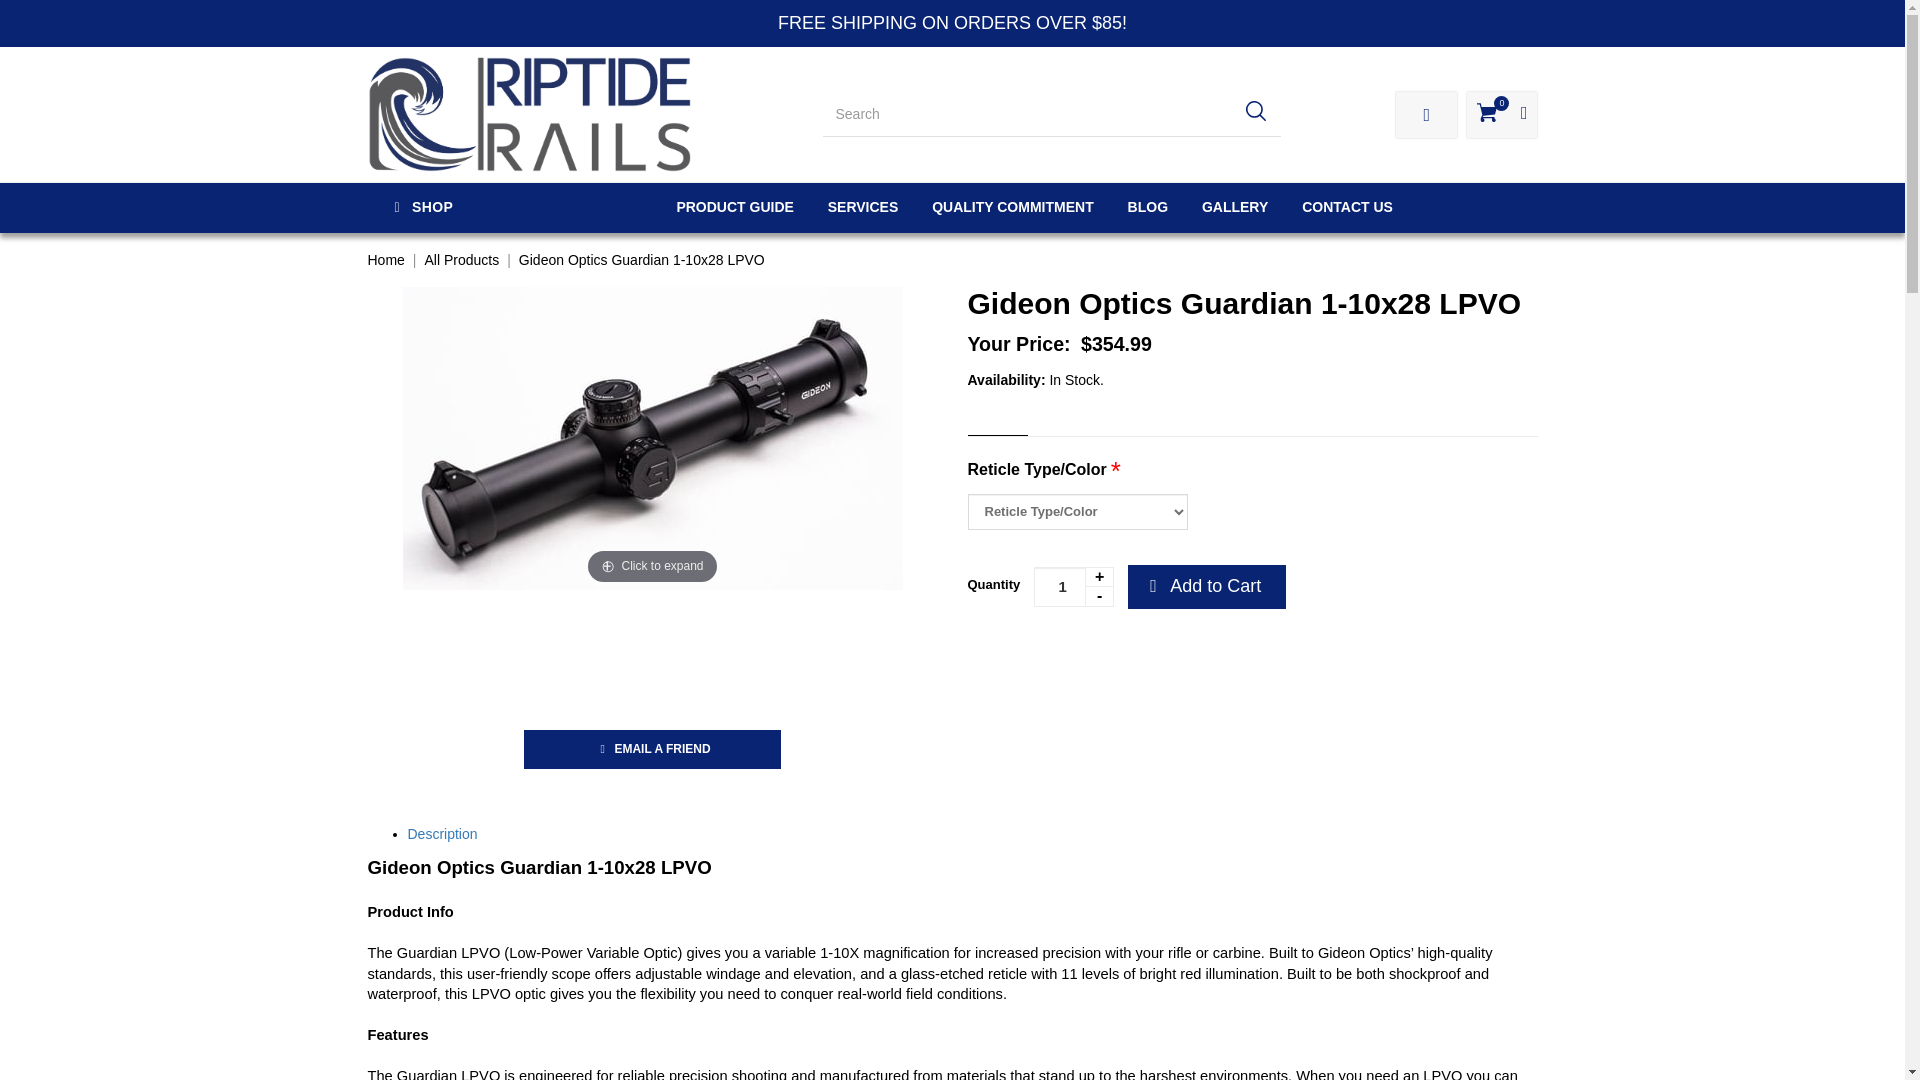 Image resolution: width=1920 pixels, height=1080 pixels. Describe the element at coordinates (1501, 114) in the screenshot. I see `0` at that location.